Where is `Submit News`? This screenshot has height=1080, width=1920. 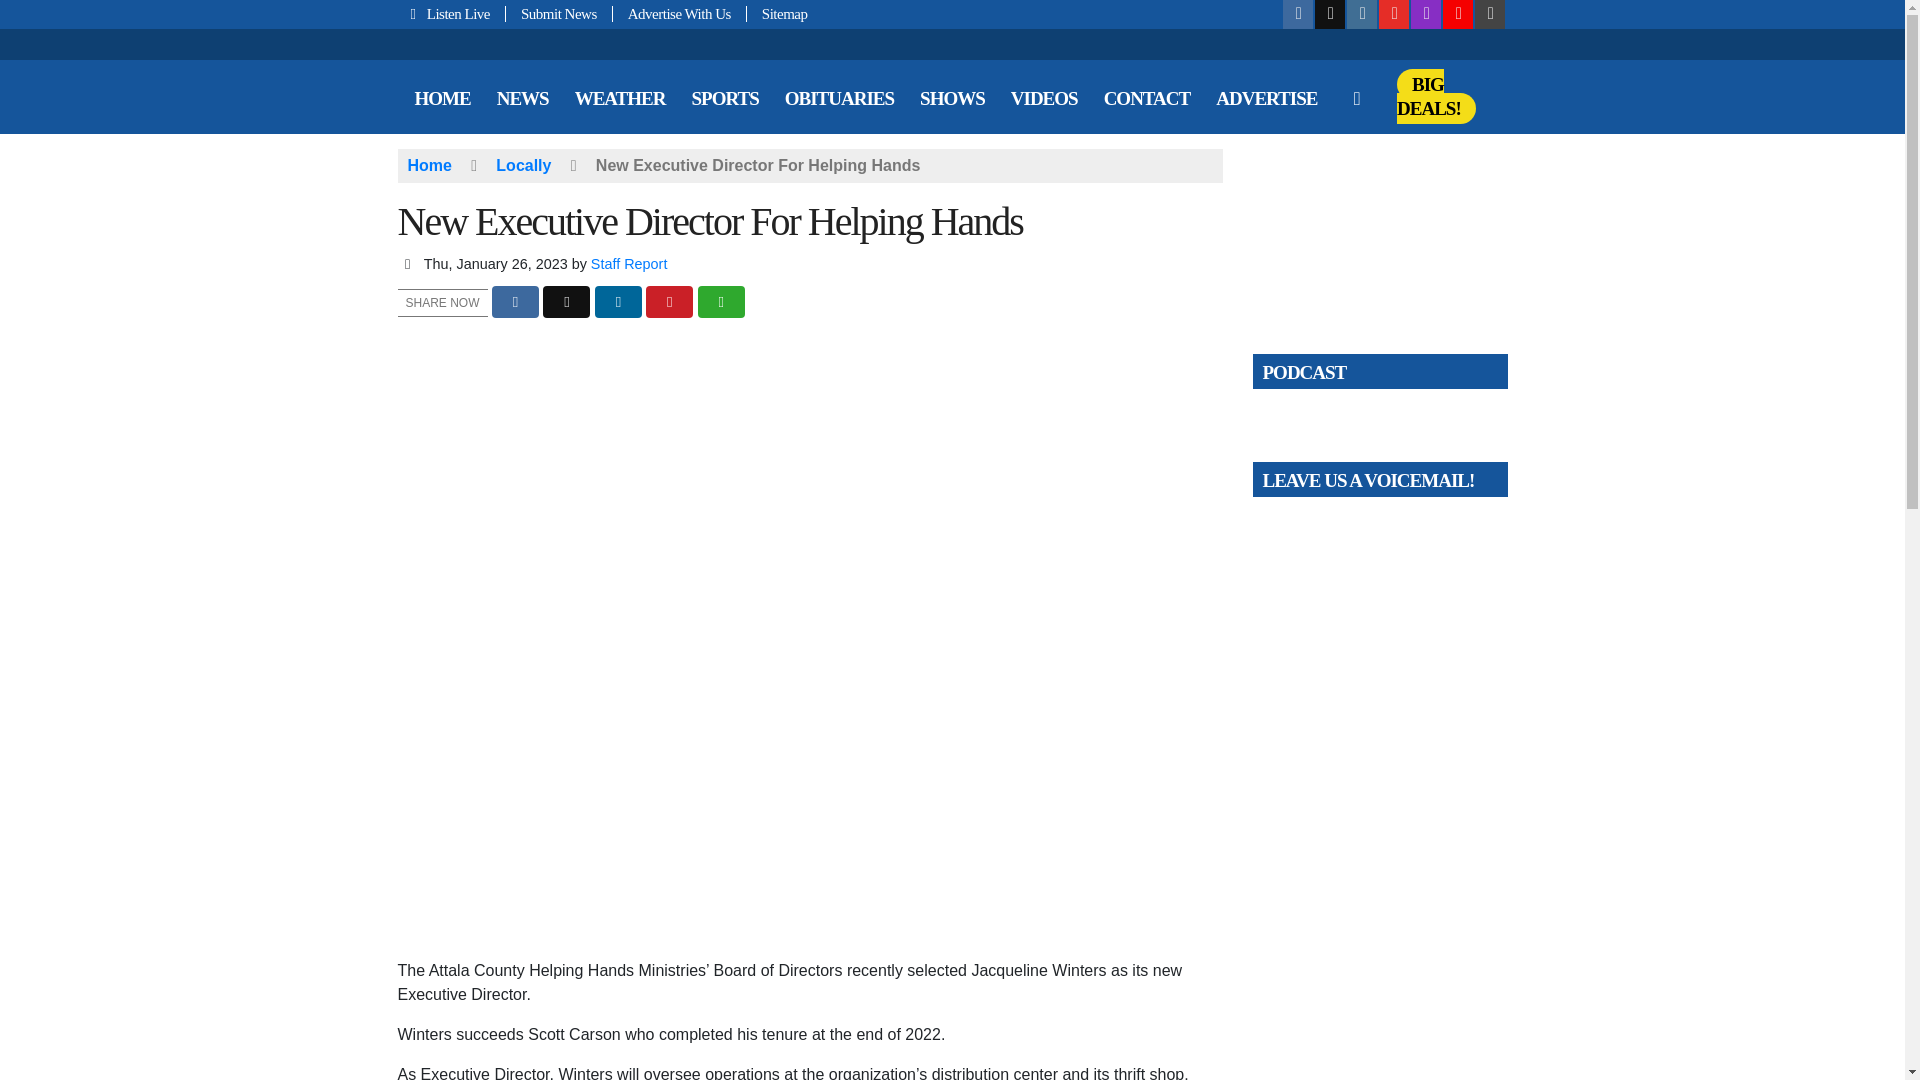
Submit News is located at coordinates (559, 14).